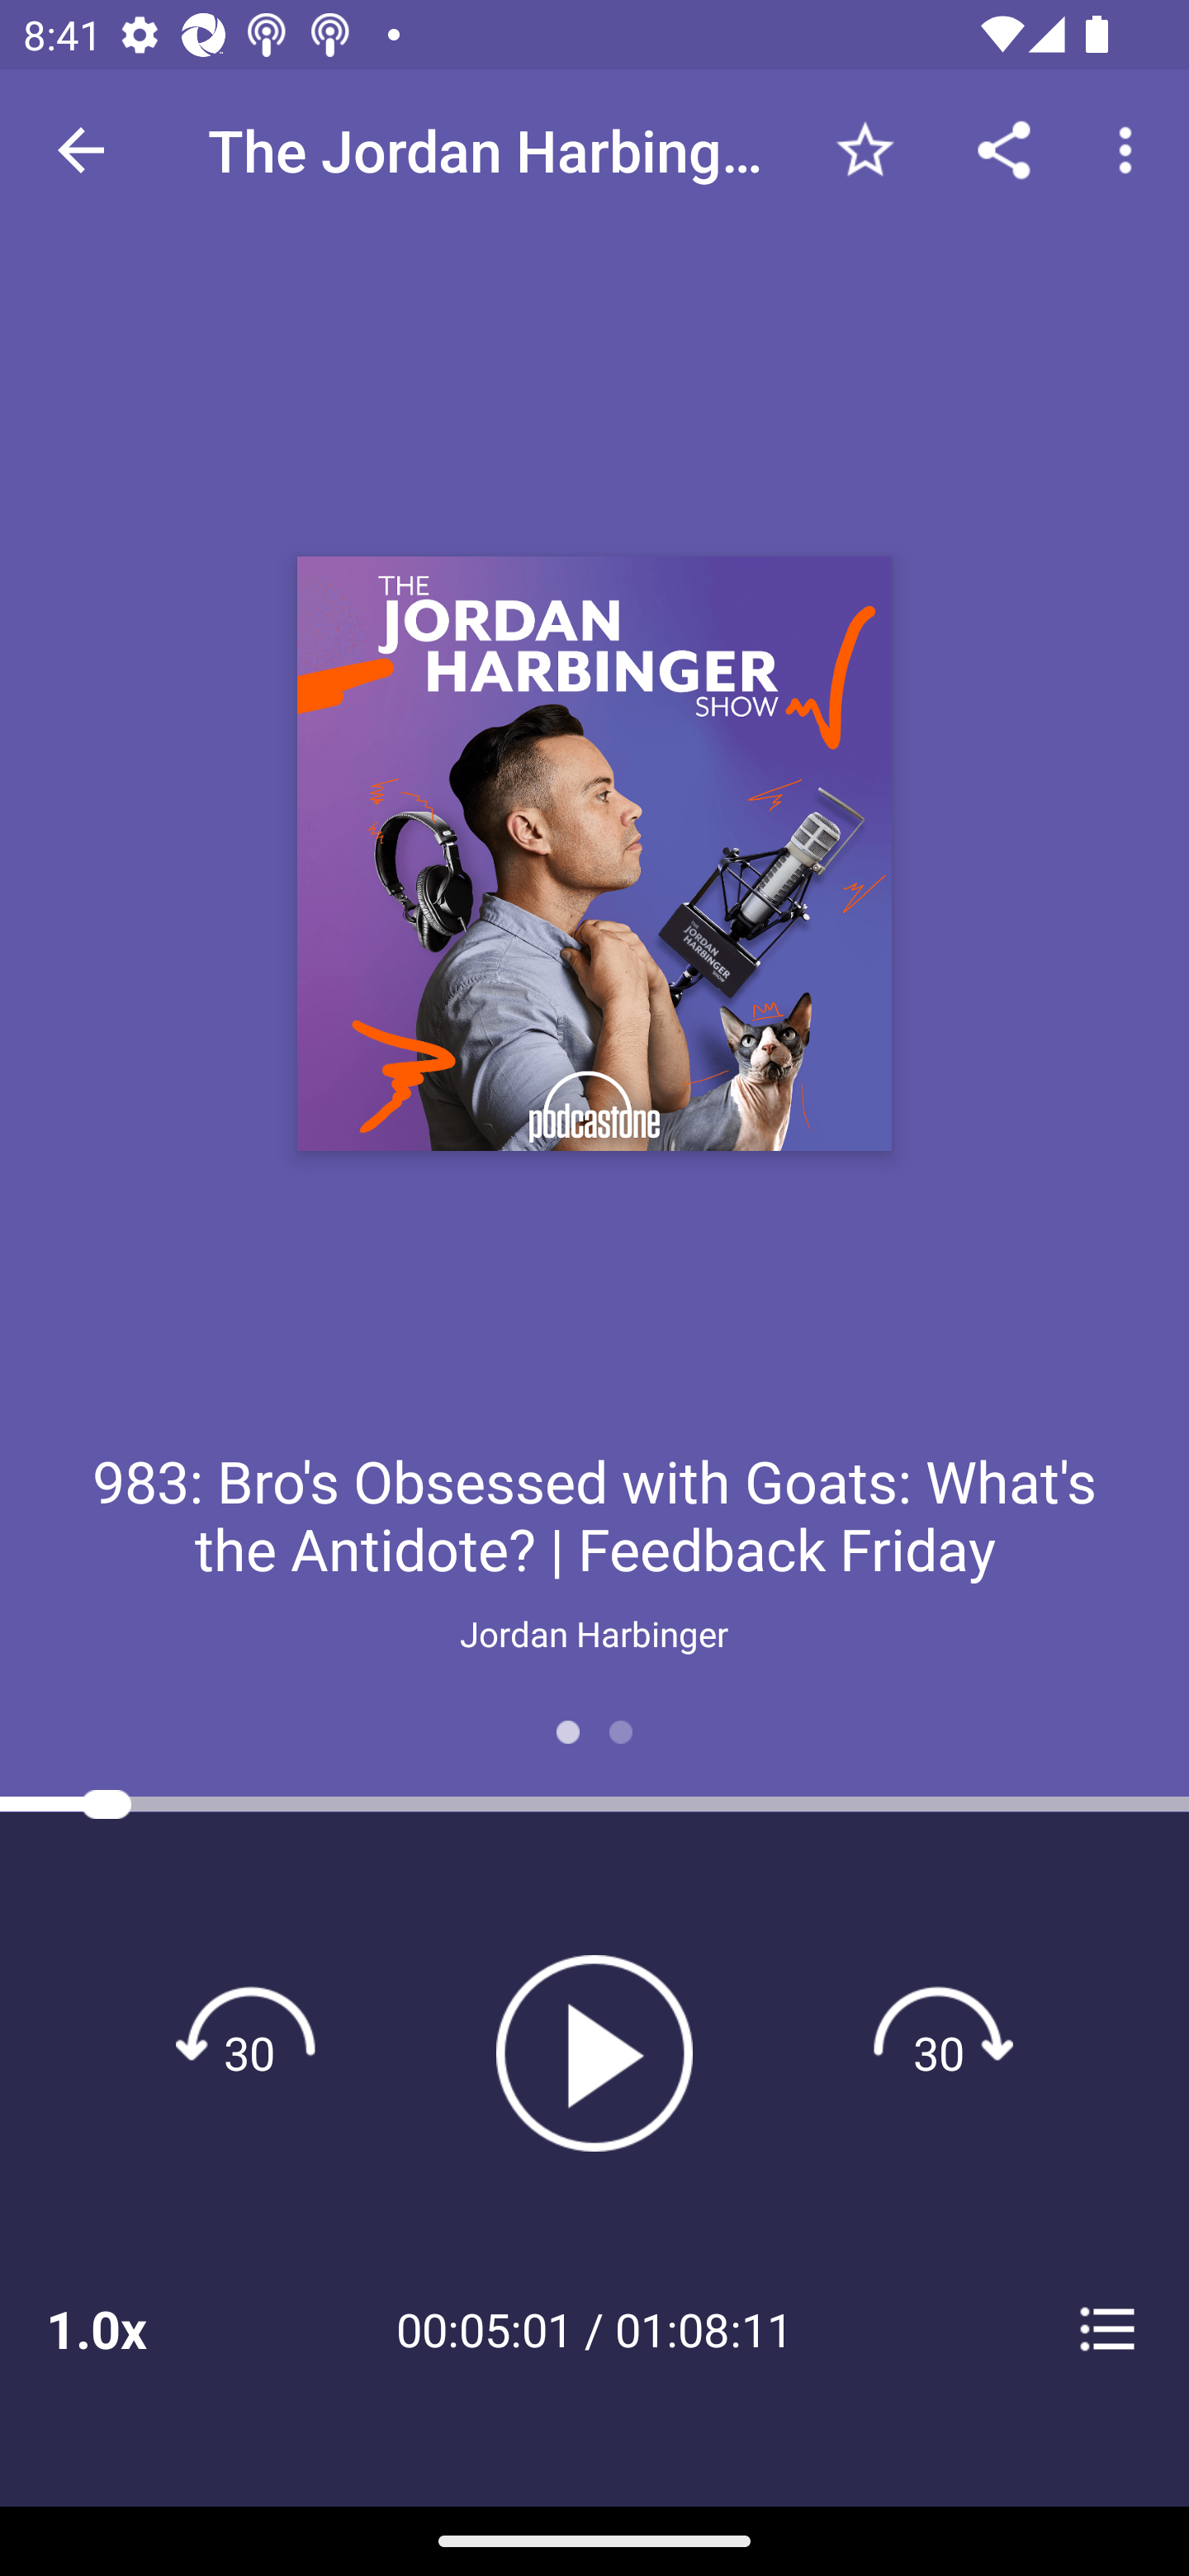 This screenshot has width=1189, height=2576. Describe the element at coordinates (703, 2328) in the screenshot. I see `01:08:11` at that location.